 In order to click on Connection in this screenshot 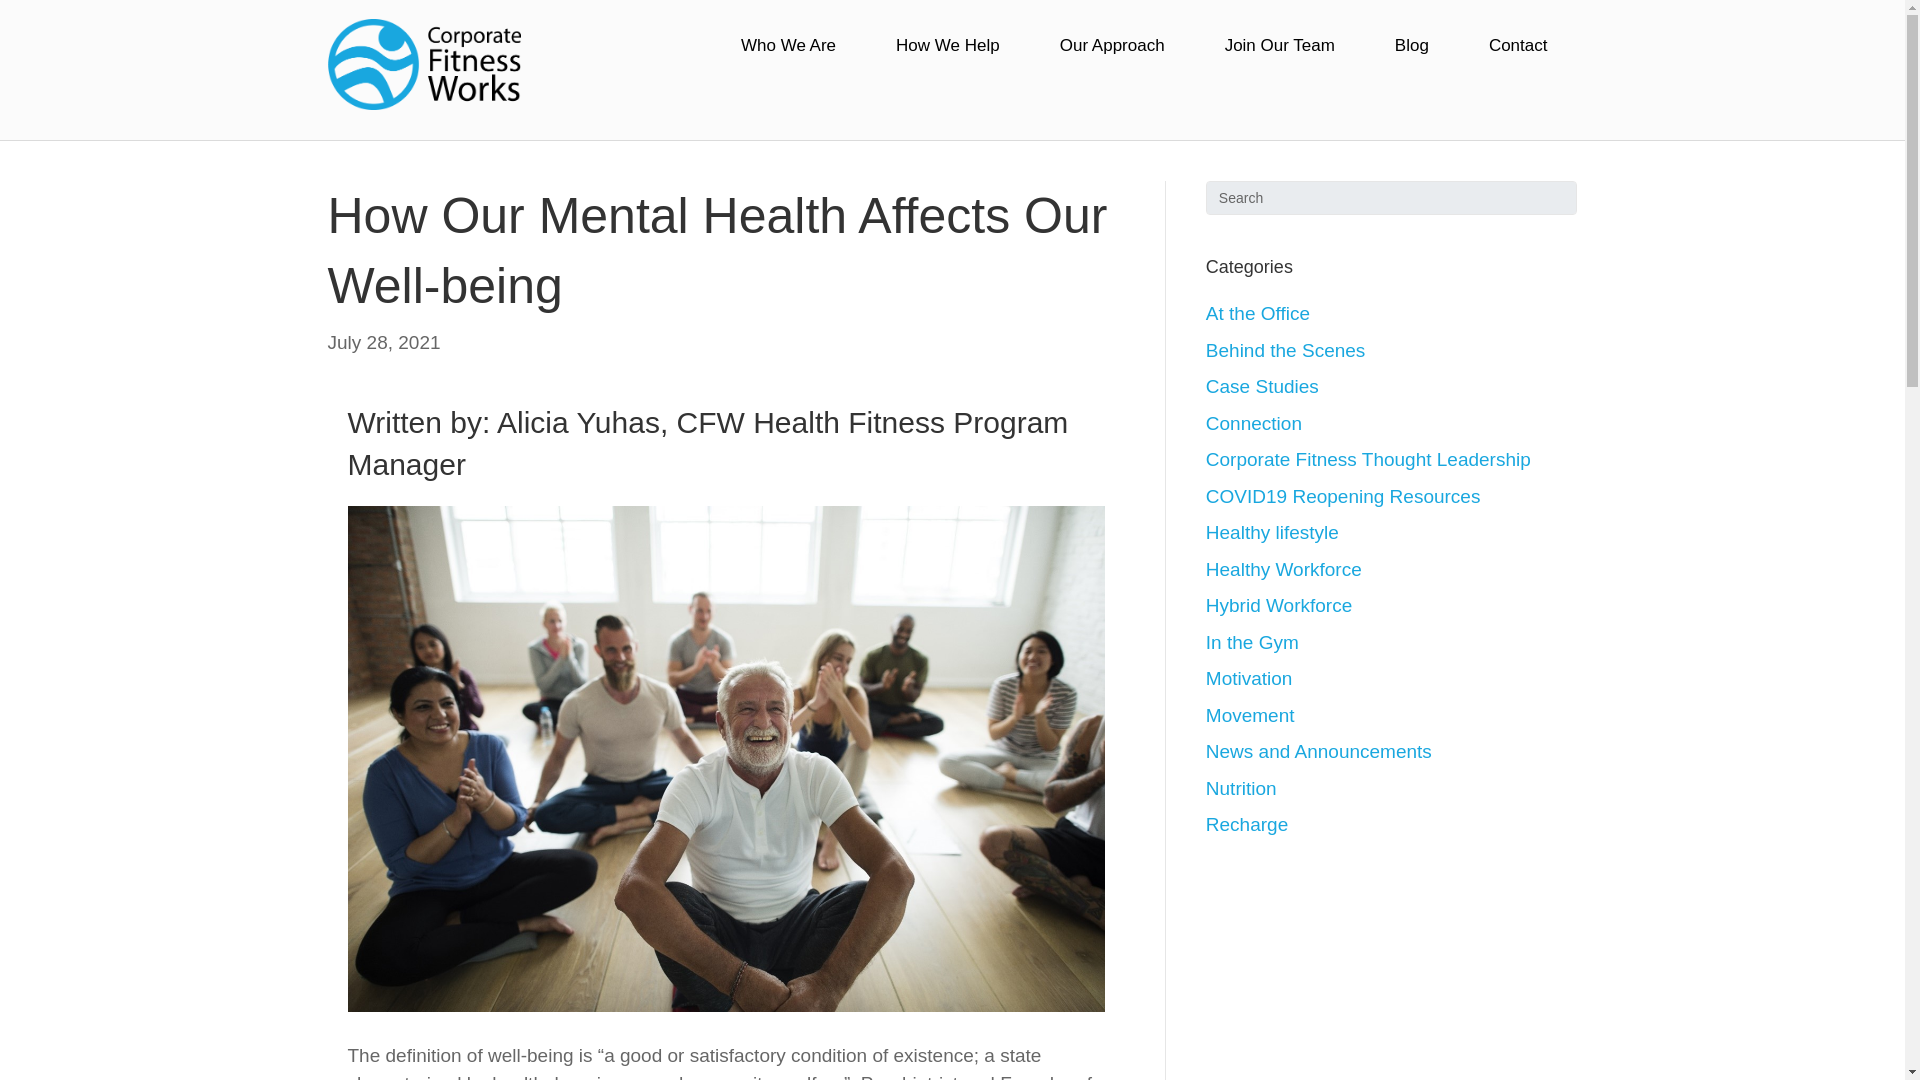, I will do `click(1253, 423)`.